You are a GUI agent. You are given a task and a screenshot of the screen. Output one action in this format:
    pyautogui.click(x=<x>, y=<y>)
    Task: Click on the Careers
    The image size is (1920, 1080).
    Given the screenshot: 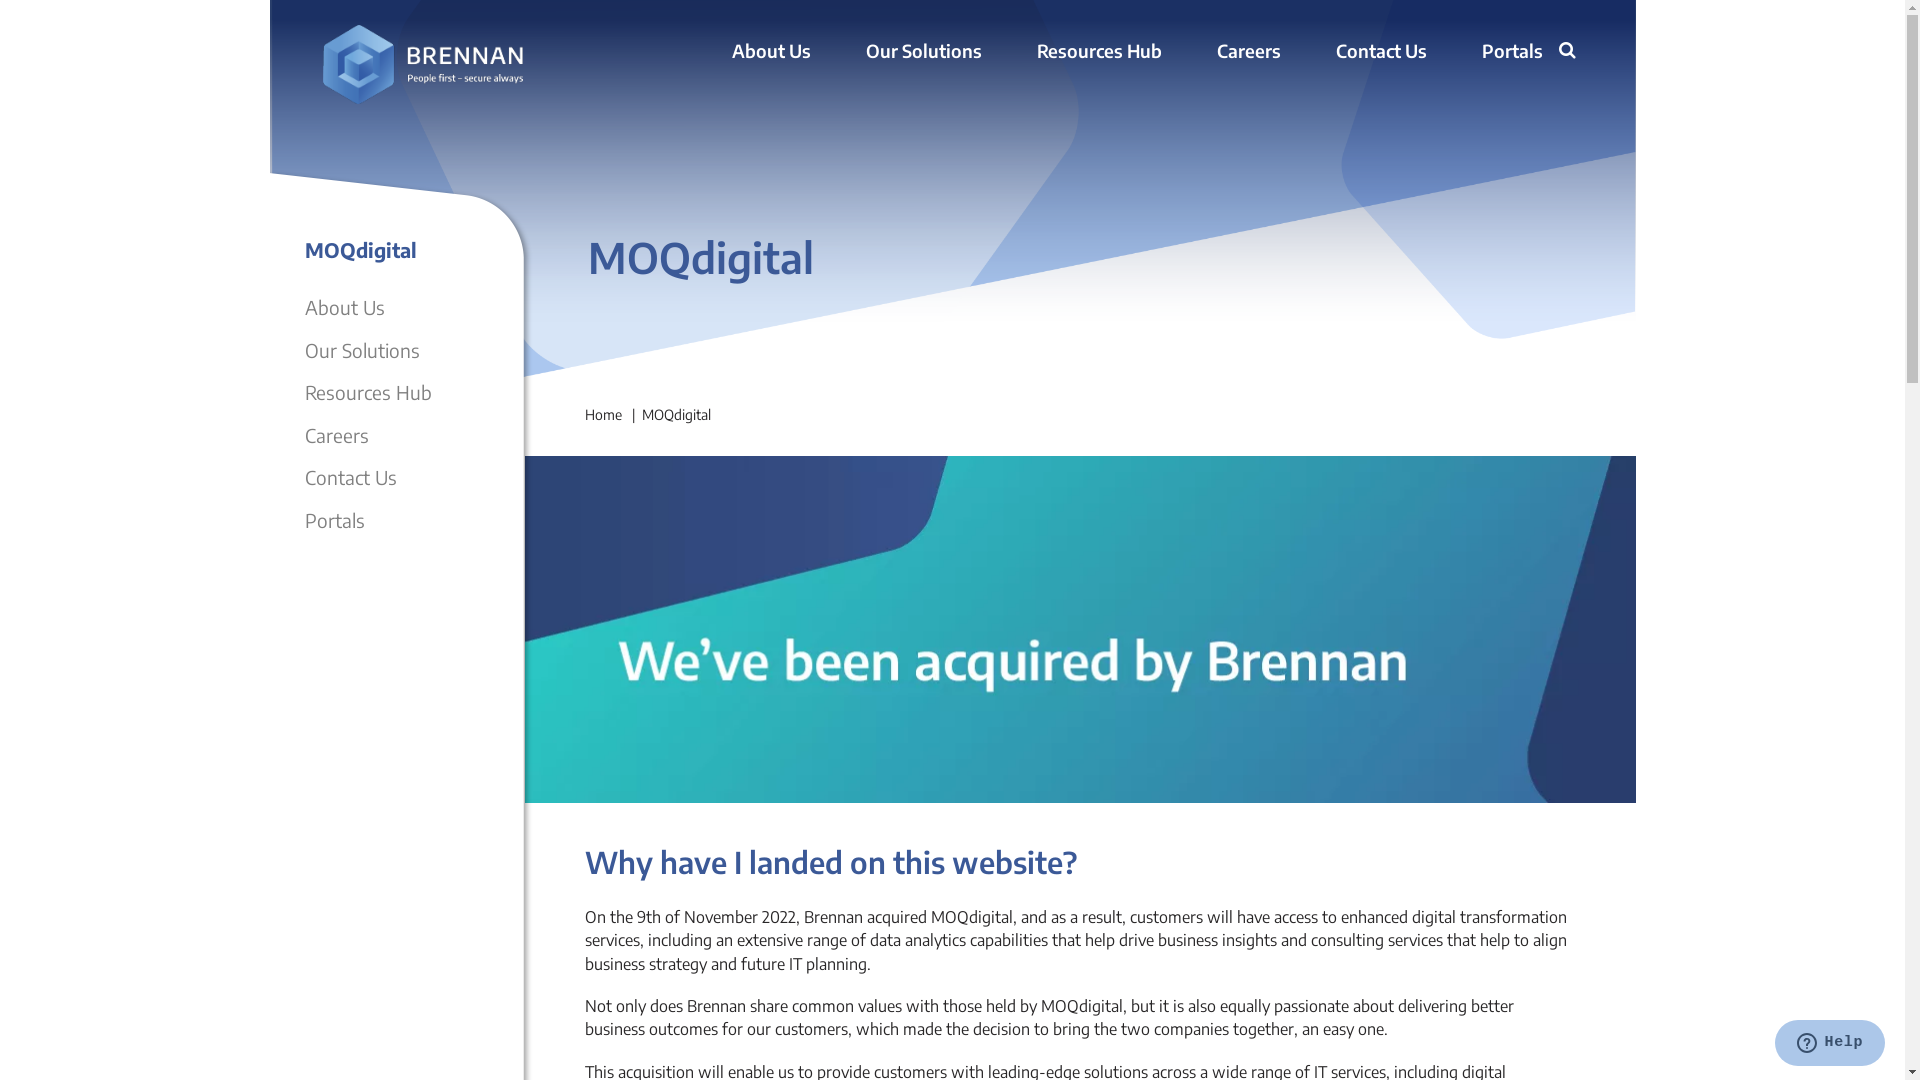 What is the action you would take?
    pyautogui.click(x=1248, y=52)
    